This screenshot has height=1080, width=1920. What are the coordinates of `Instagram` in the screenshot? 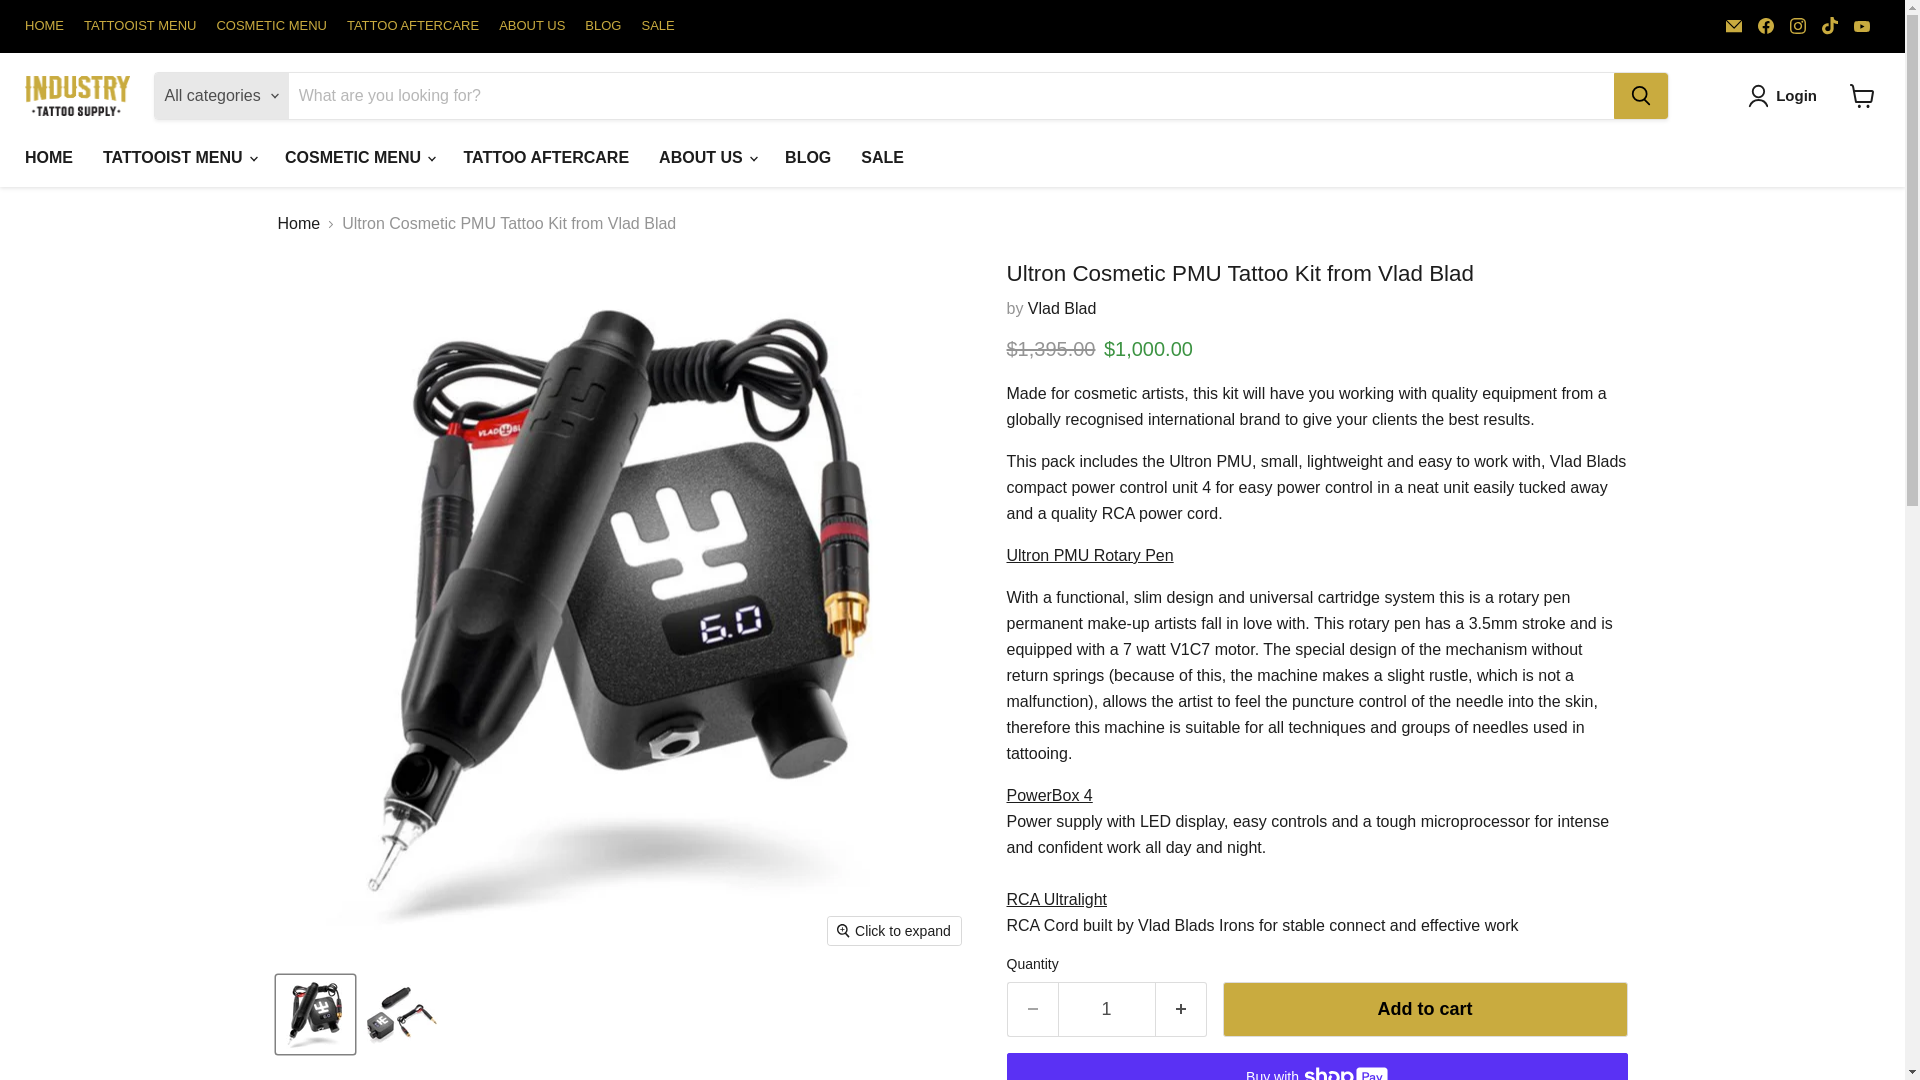 It's located at (1798, 25).